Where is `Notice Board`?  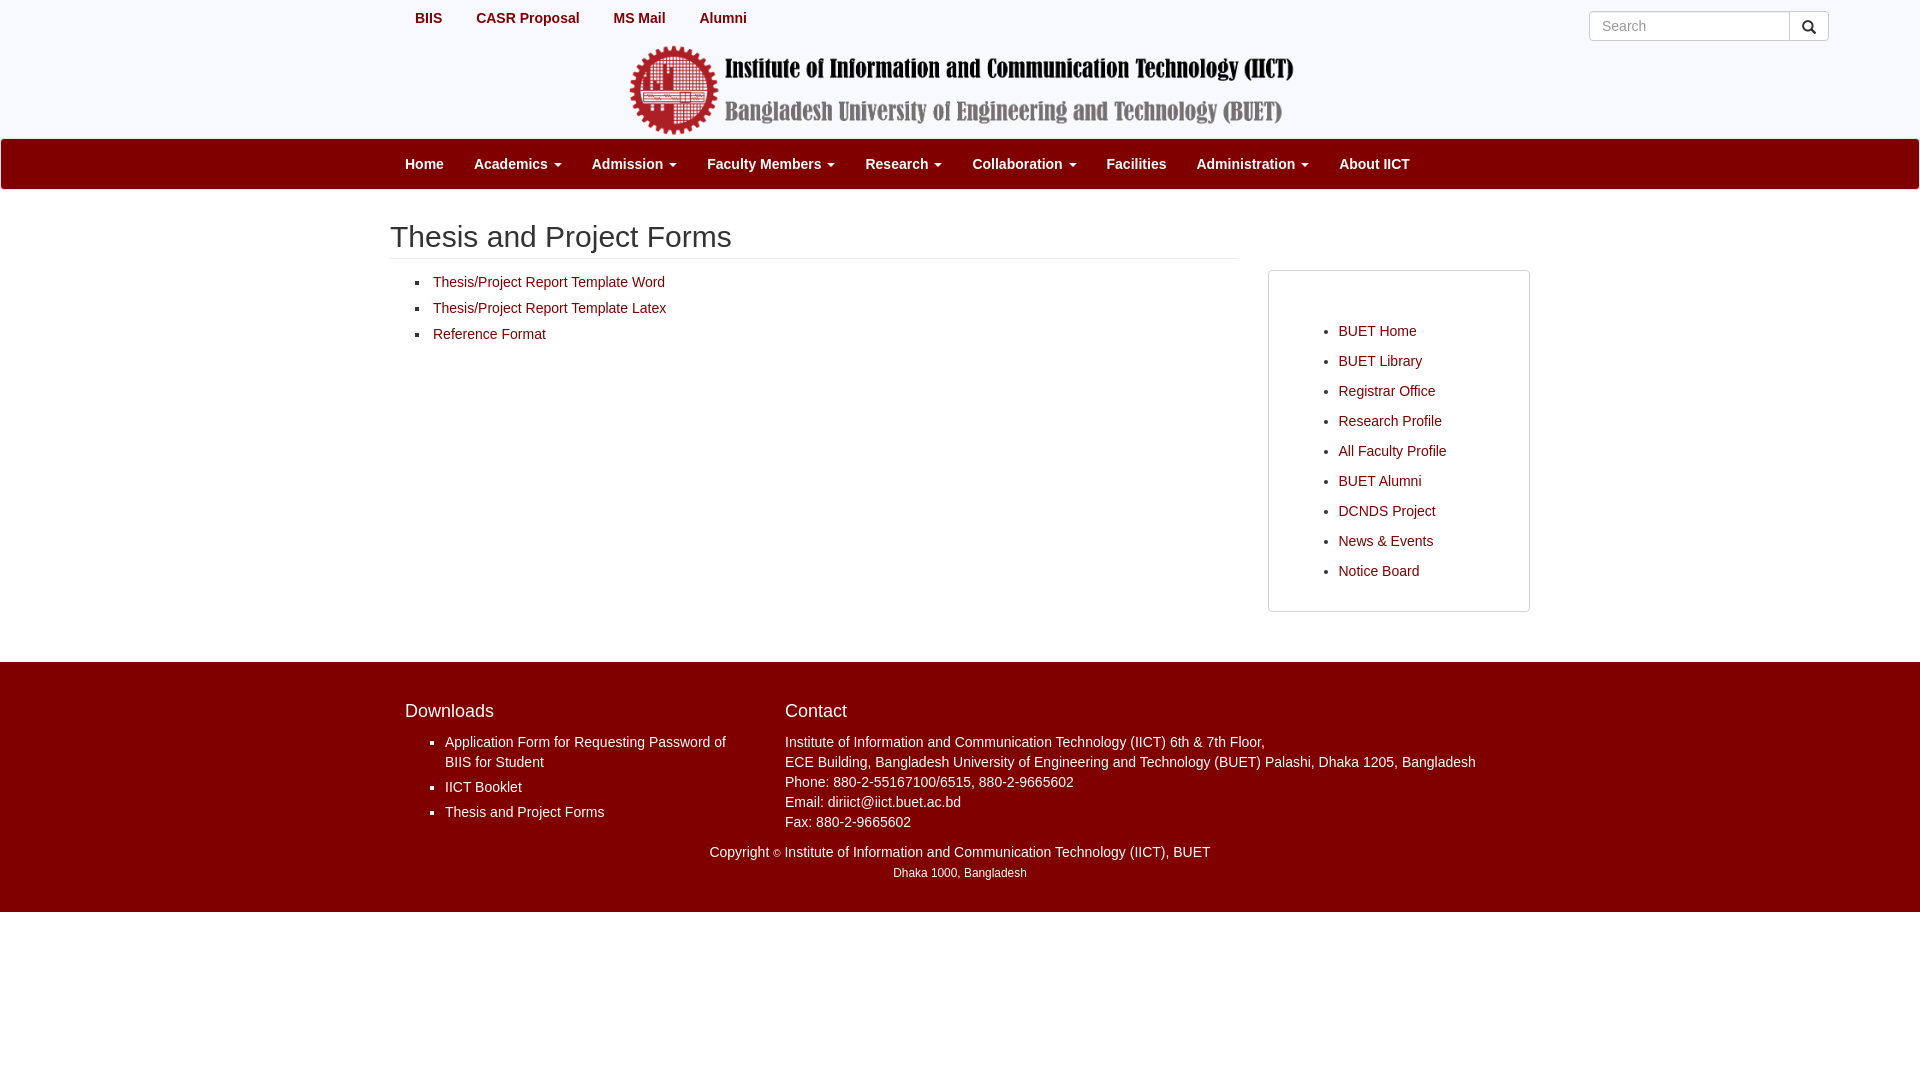 Notice Board is located at coordinates (1378, 571).